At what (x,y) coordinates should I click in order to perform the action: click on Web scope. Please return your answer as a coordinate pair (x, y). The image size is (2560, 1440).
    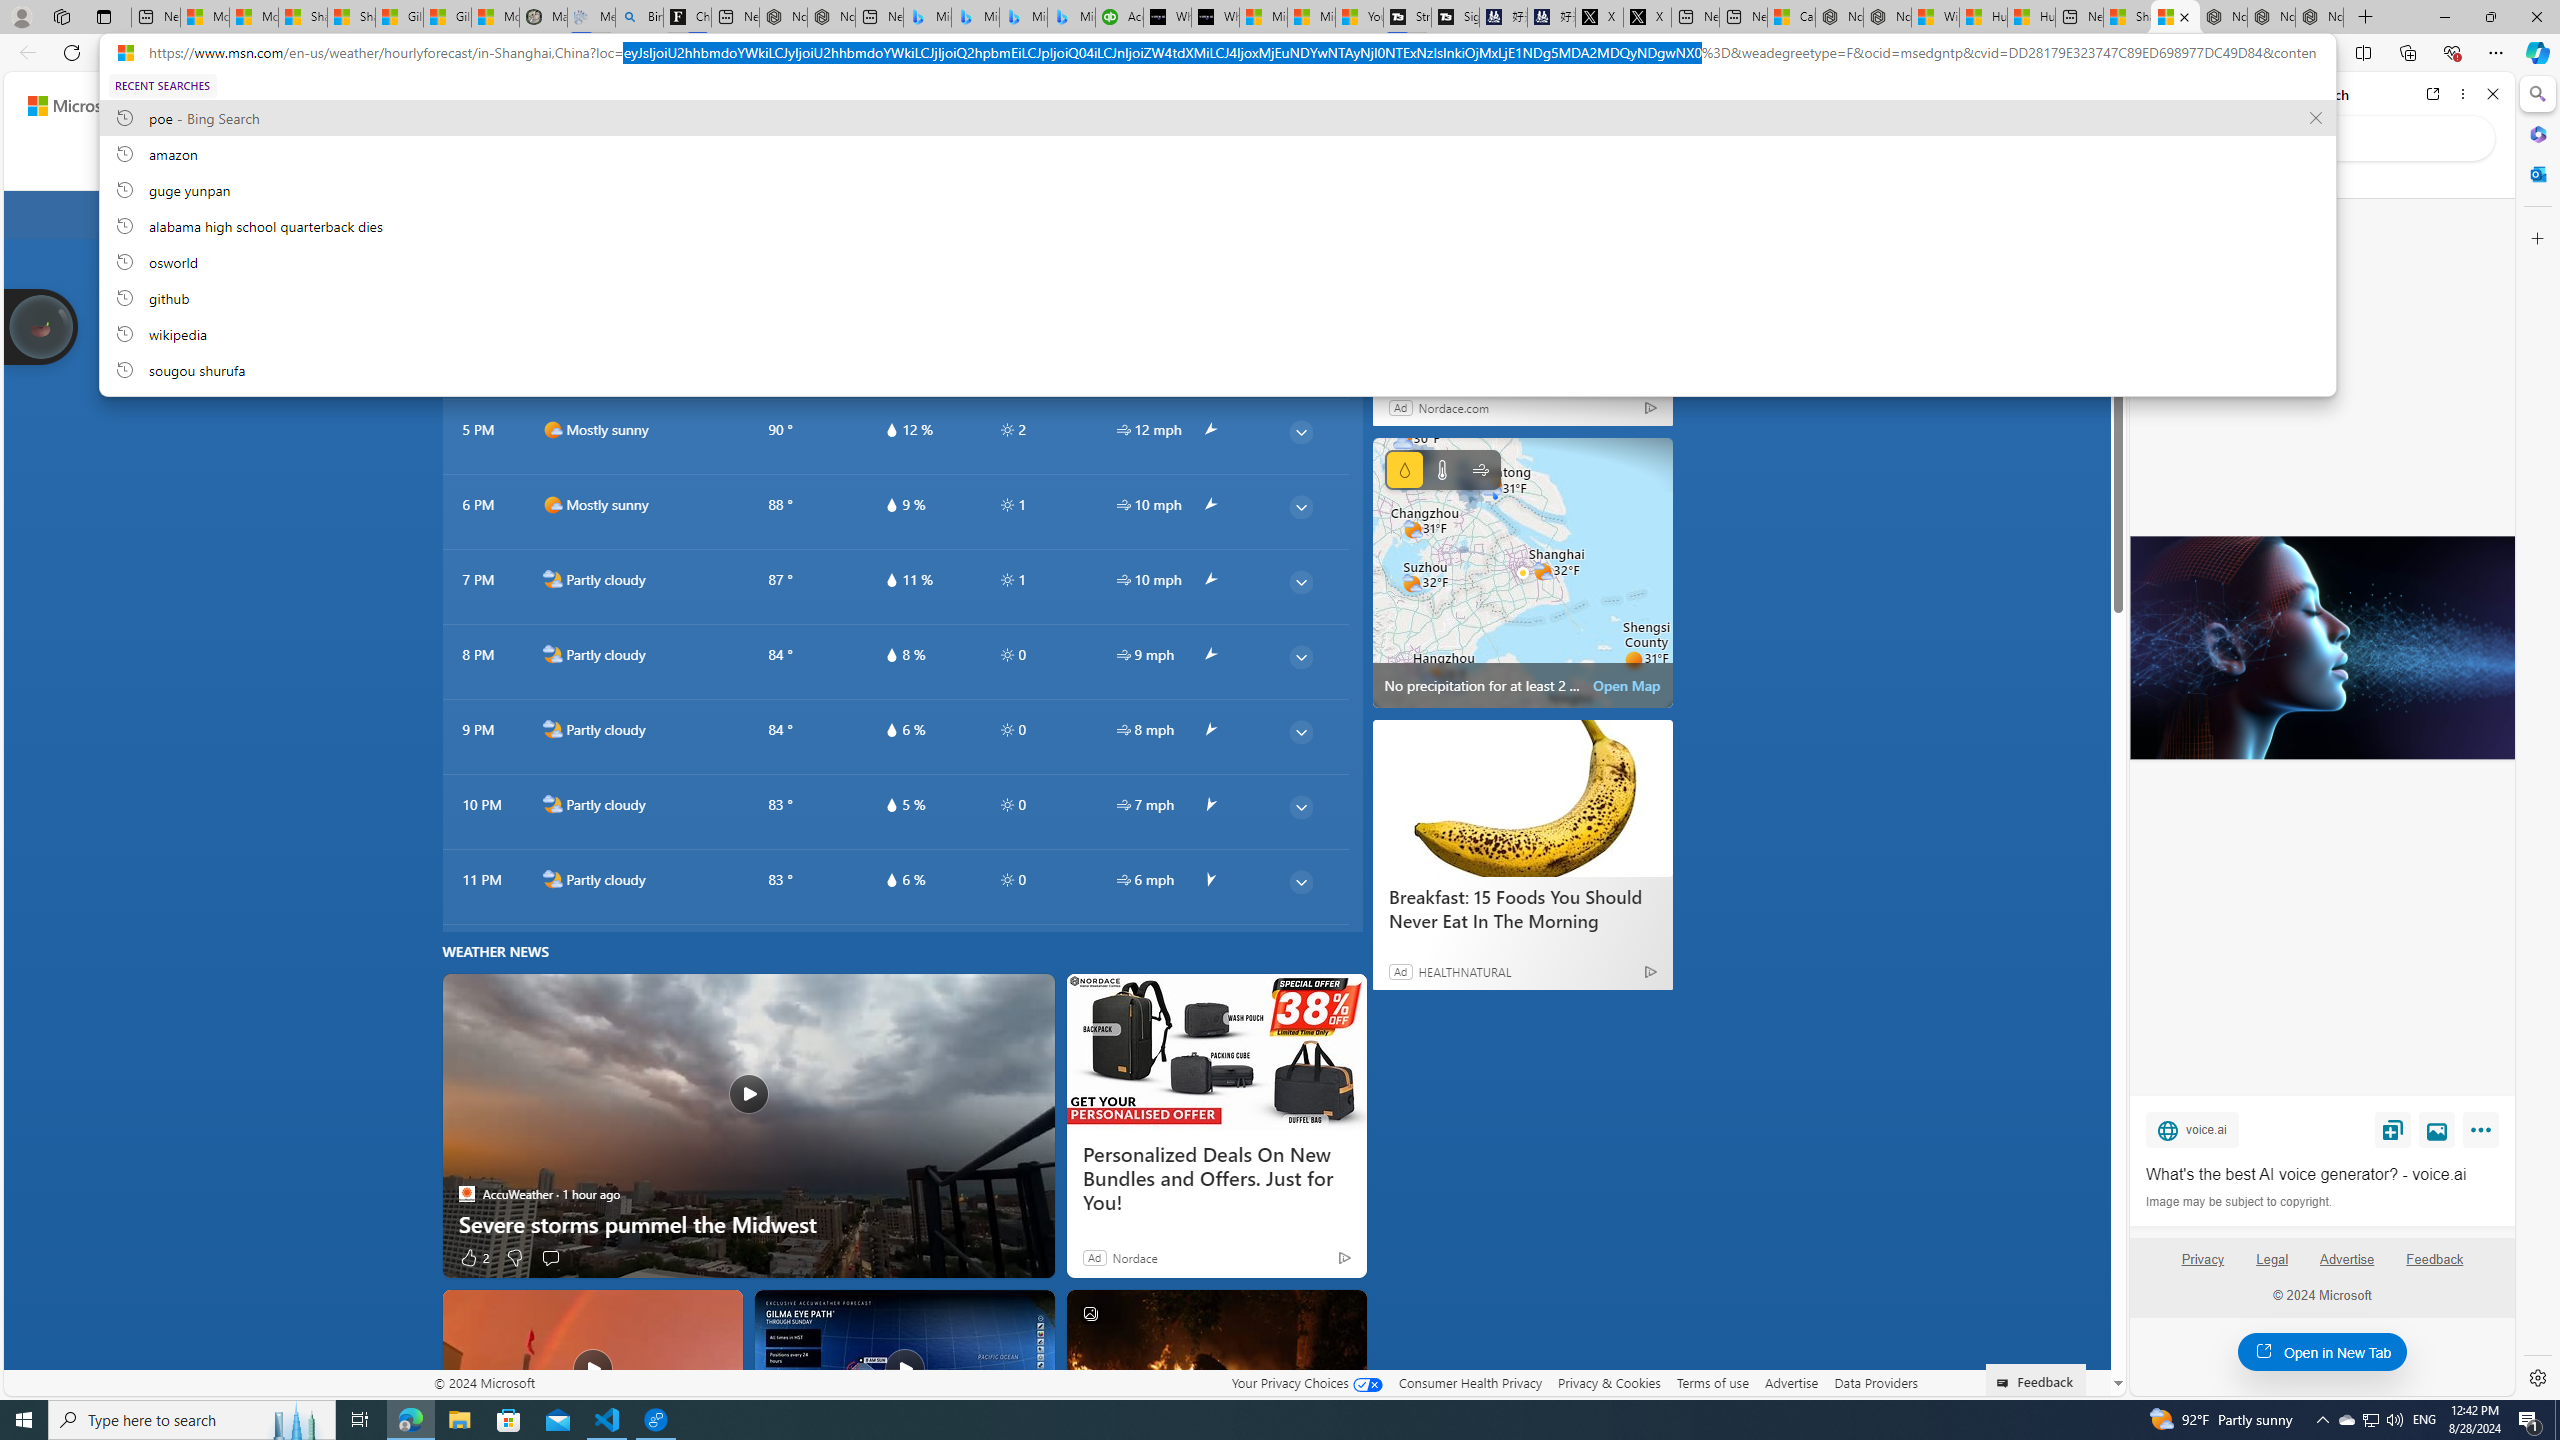
    Looking at the image, I should click on (2163, 180).